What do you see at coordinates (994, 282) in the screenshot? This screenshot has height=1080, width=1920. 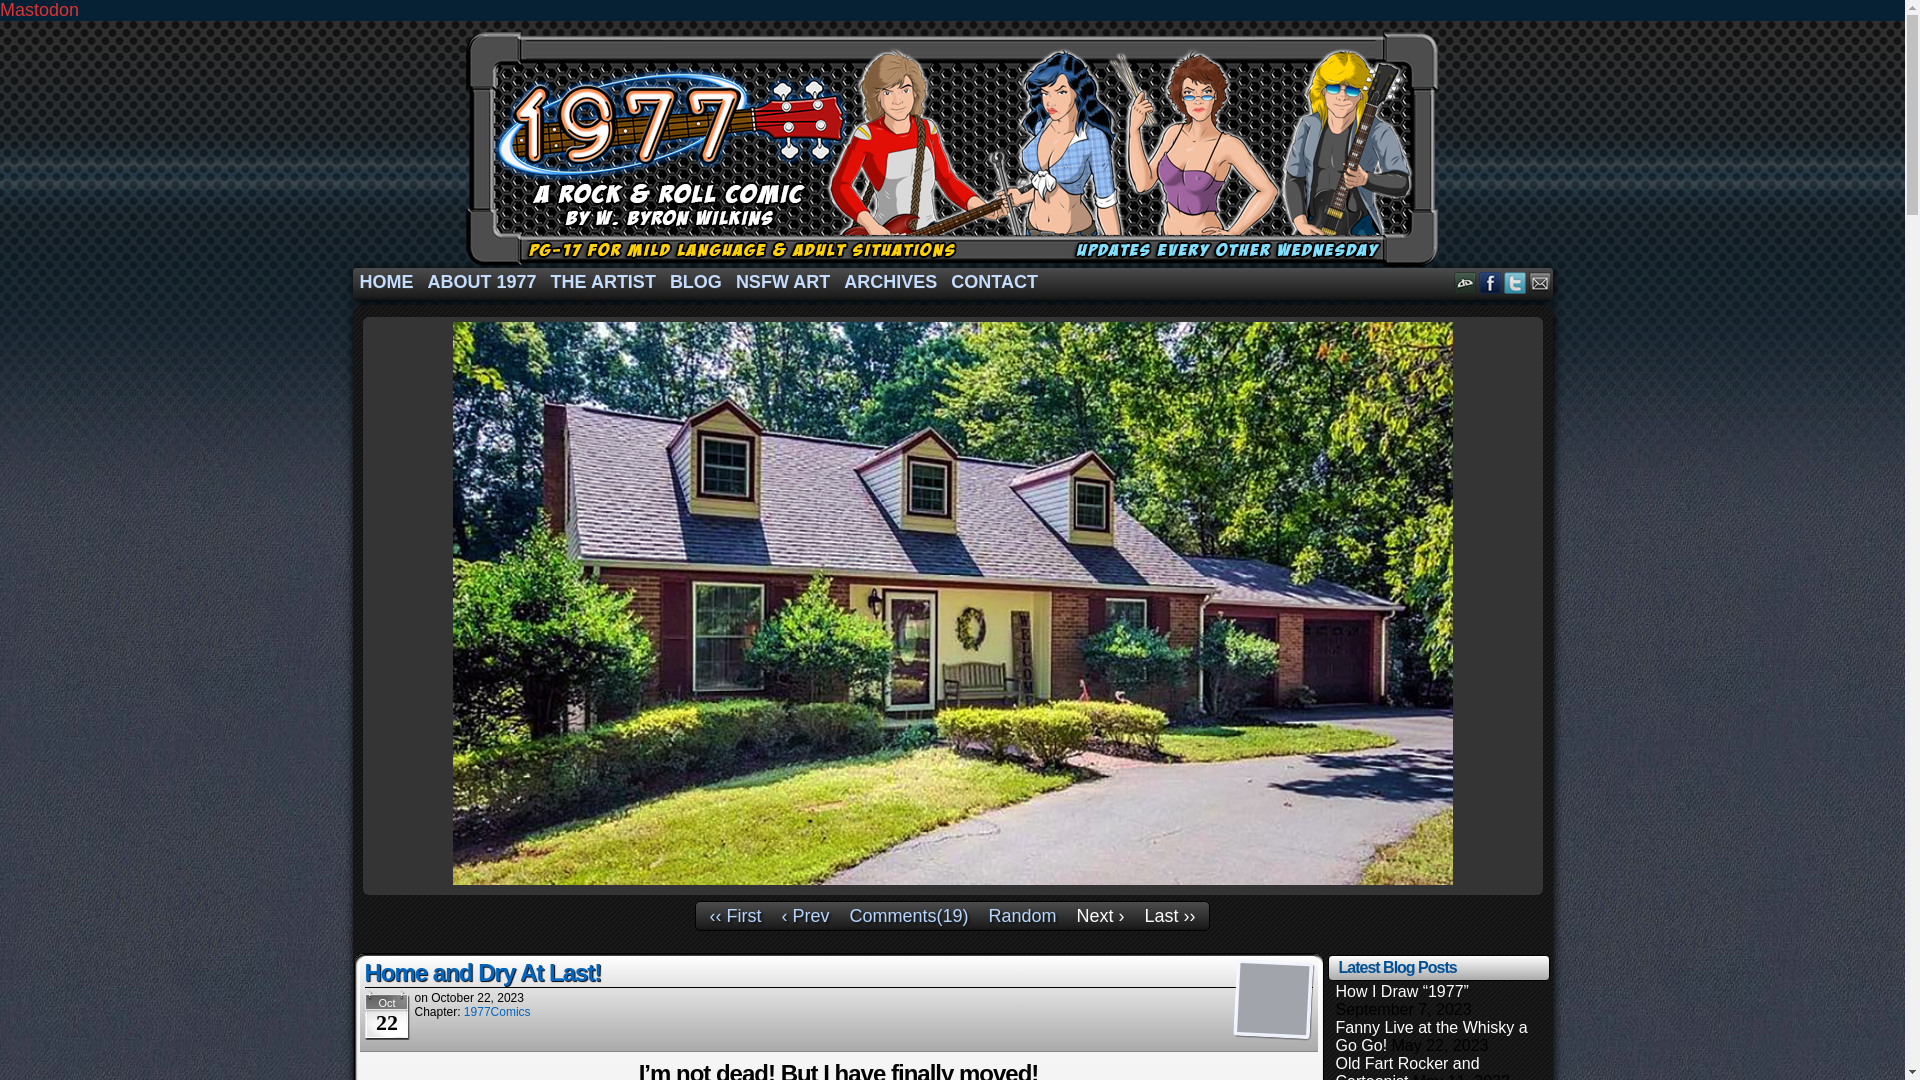 I see `CONTACT` at bounding box center [994, 282].